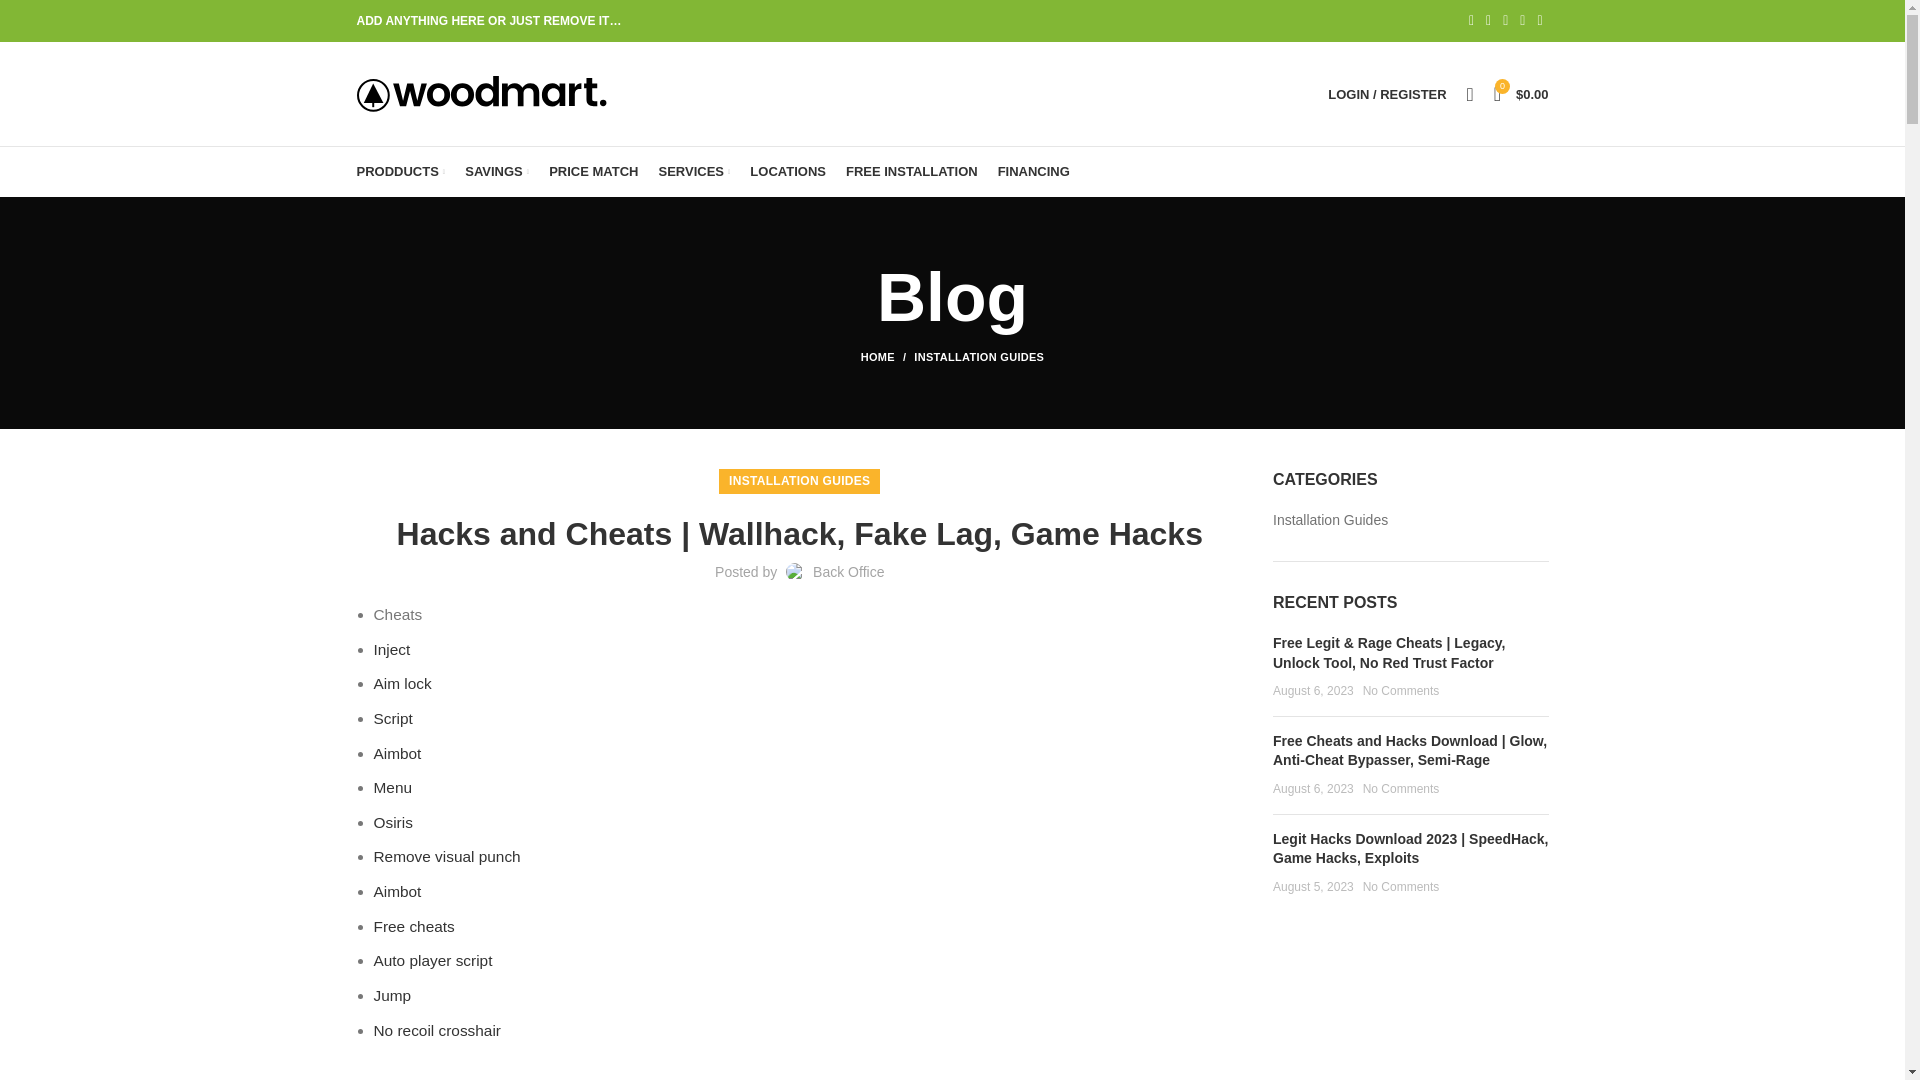 This screenshot has width=1920, height=1080. I want to click on Shopping cart, so click(1522, 94).